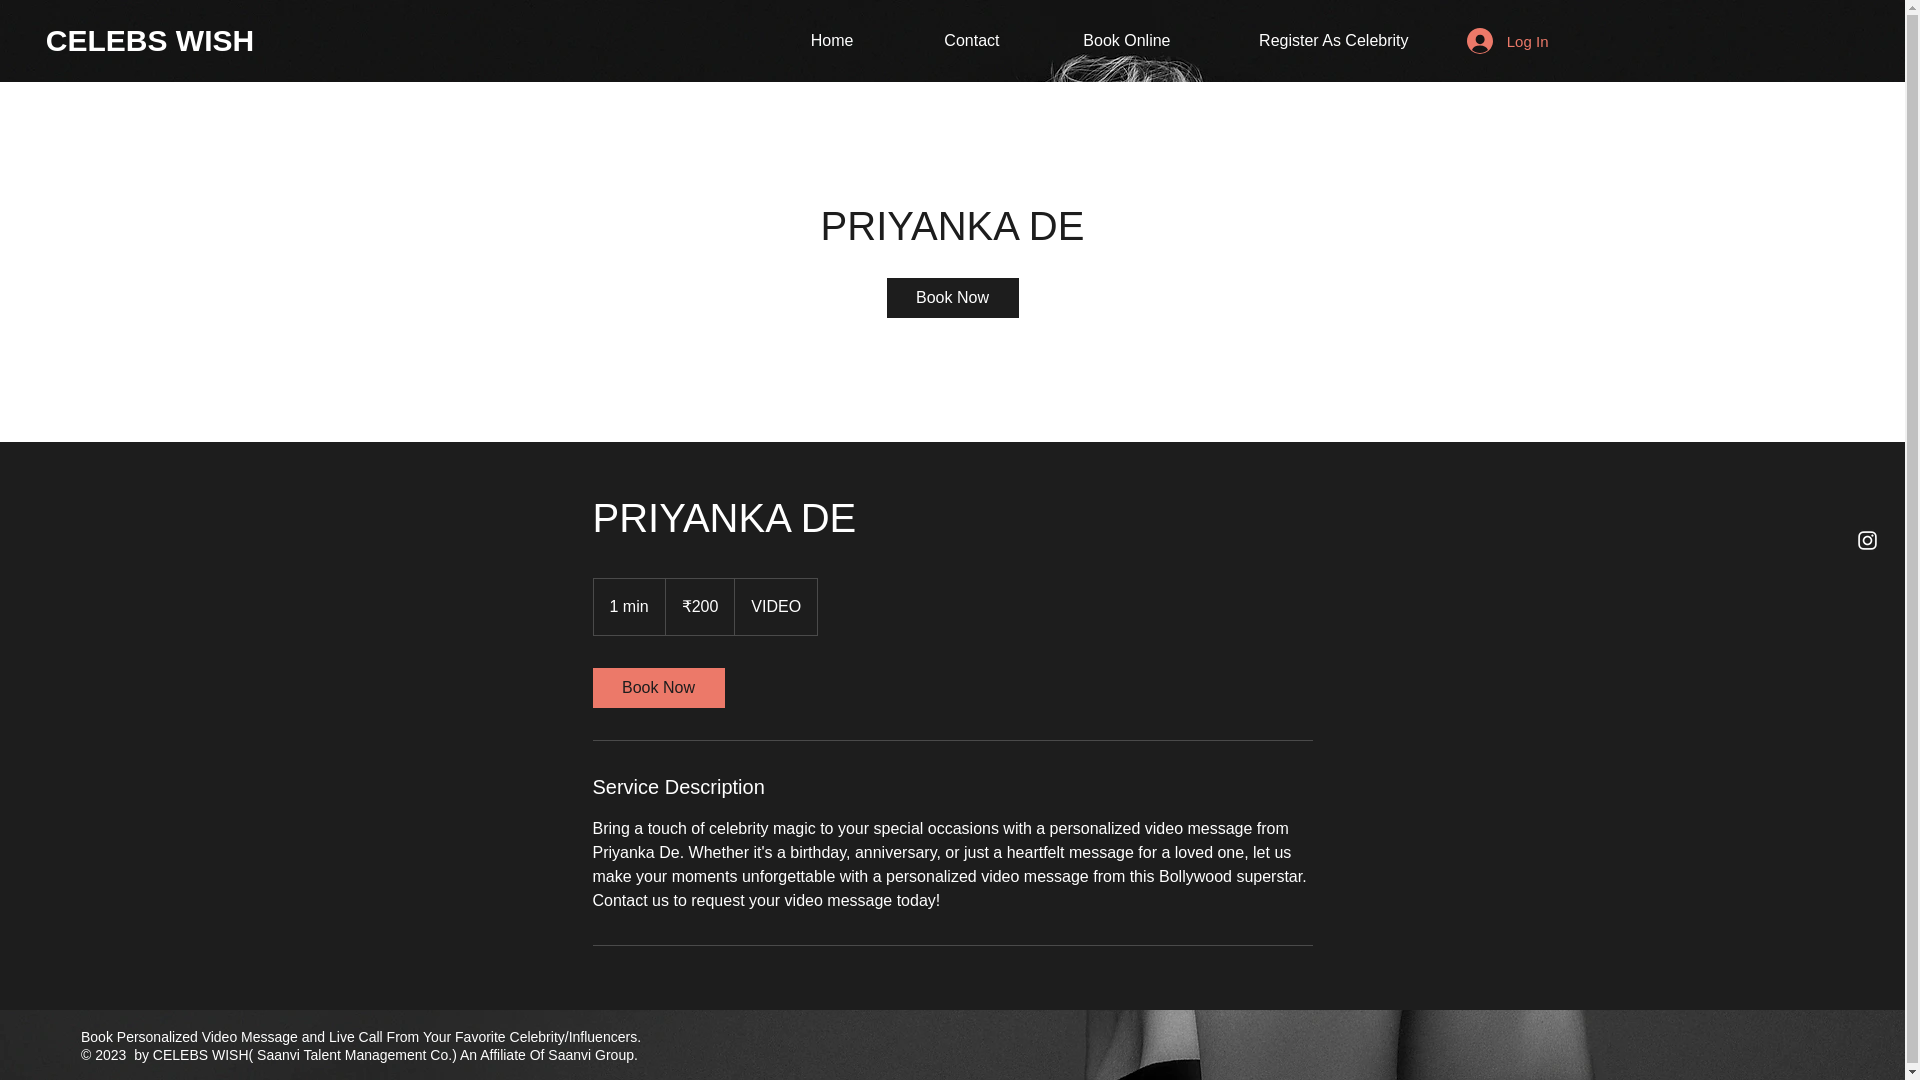  Describe the element at coordinates (1508, 40) in the screenshot. I see `Log In` at that location.